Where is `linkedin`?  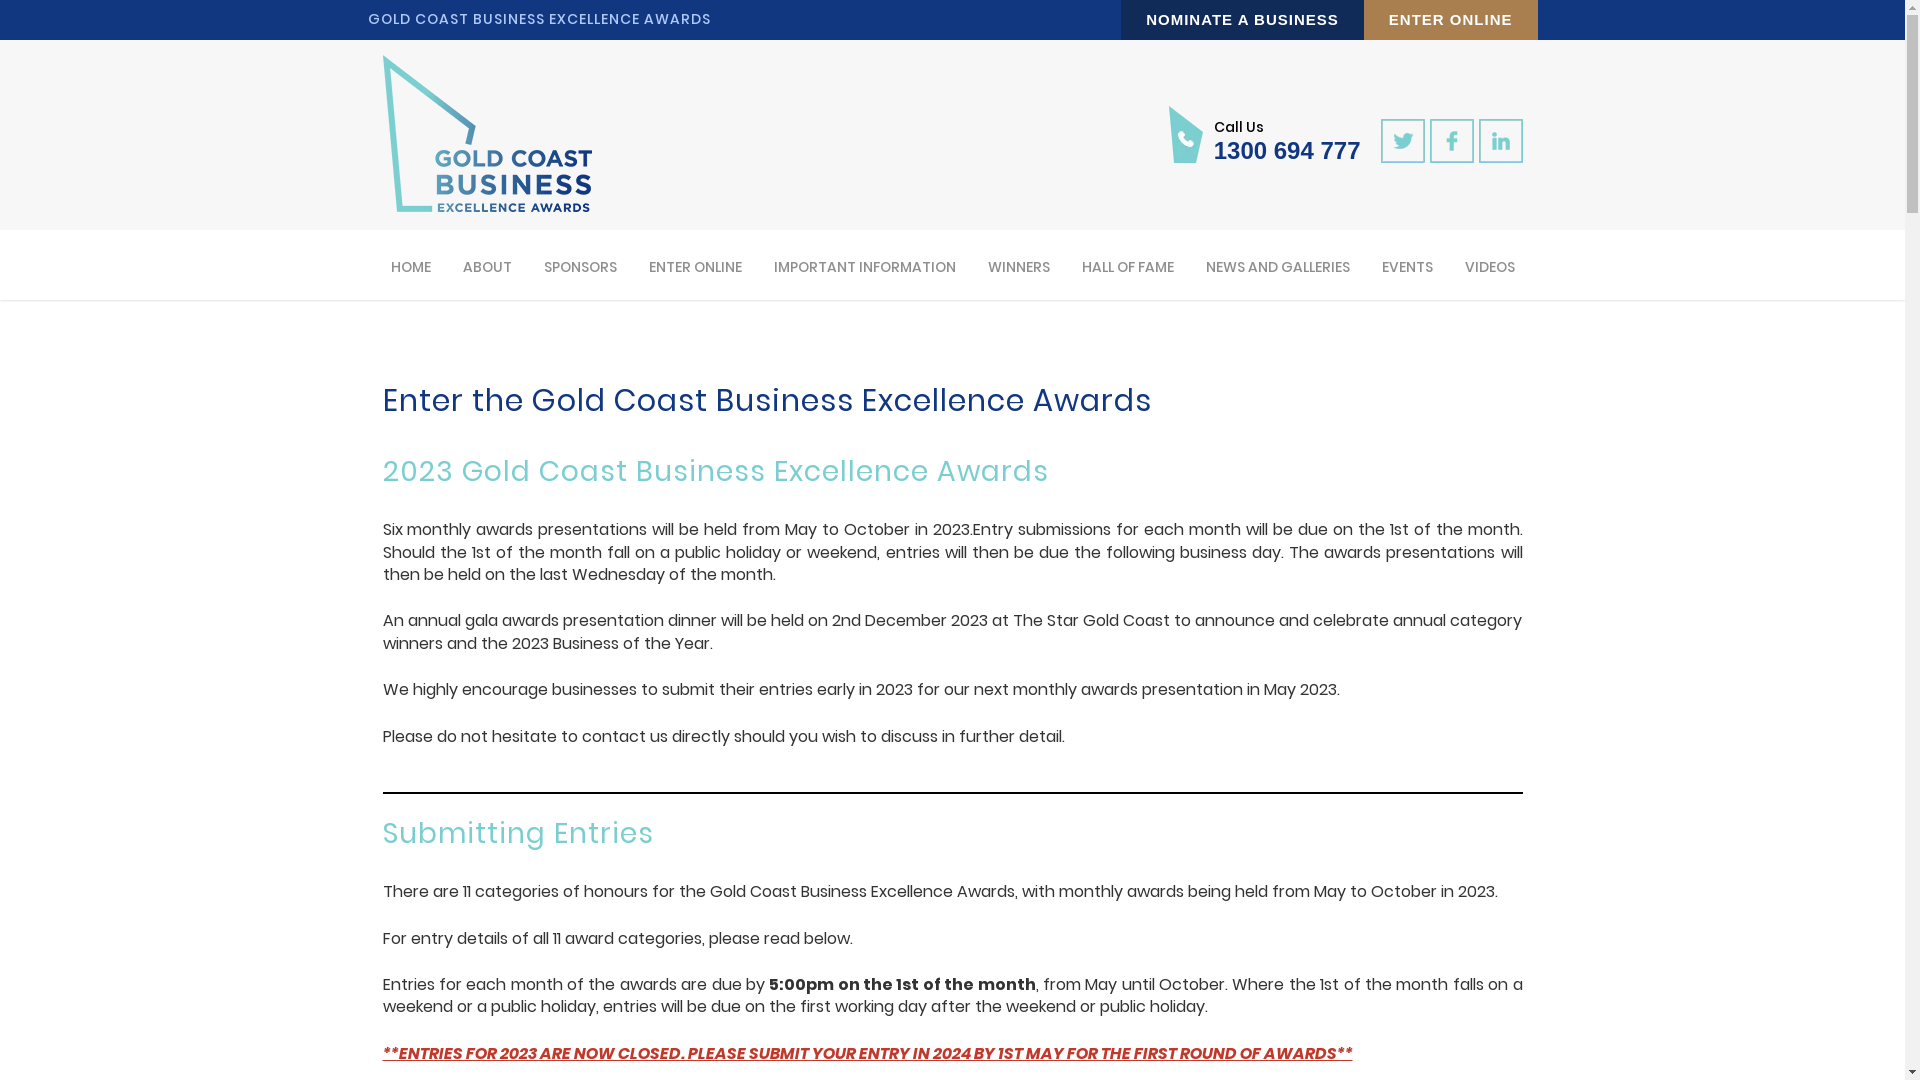 linkedin is located at coordinates (1500, 141).